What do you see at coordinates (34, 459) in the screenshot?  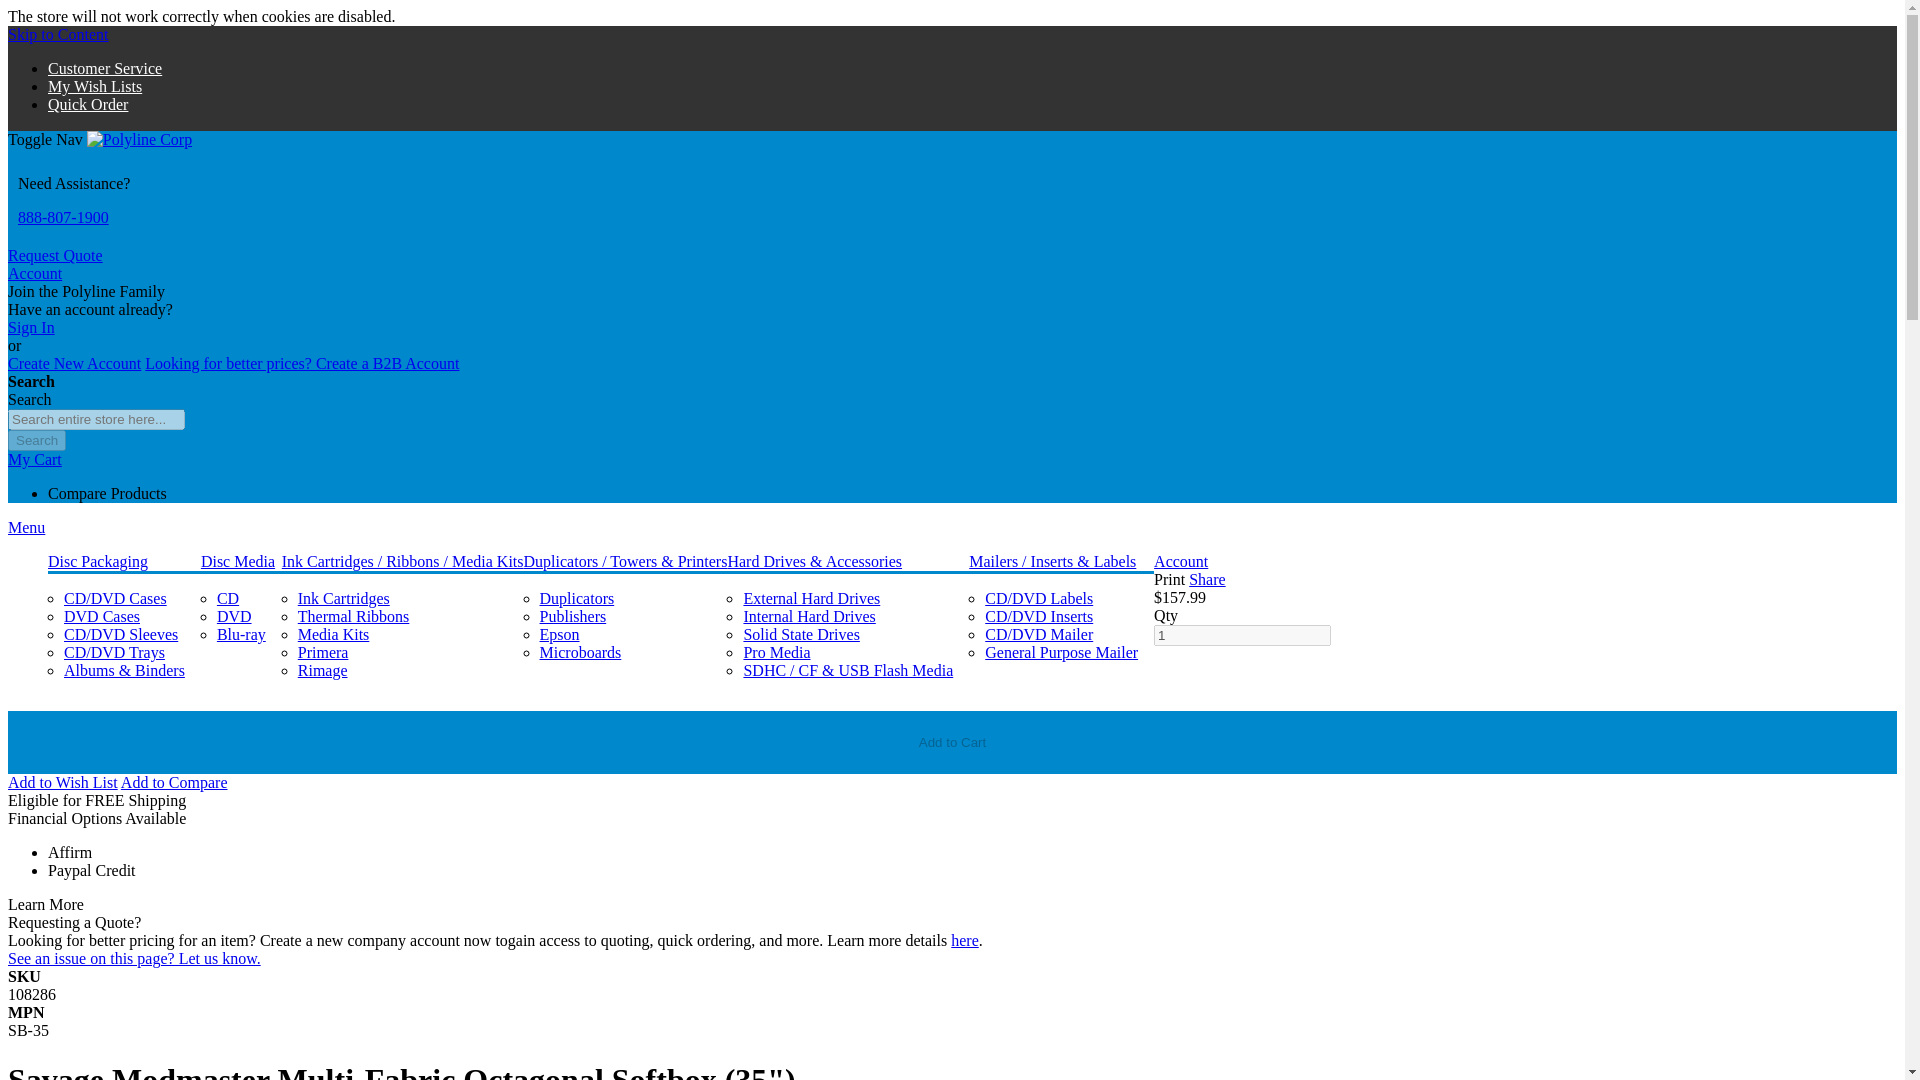 I see `My Cart` at bounding box center [34, 459].